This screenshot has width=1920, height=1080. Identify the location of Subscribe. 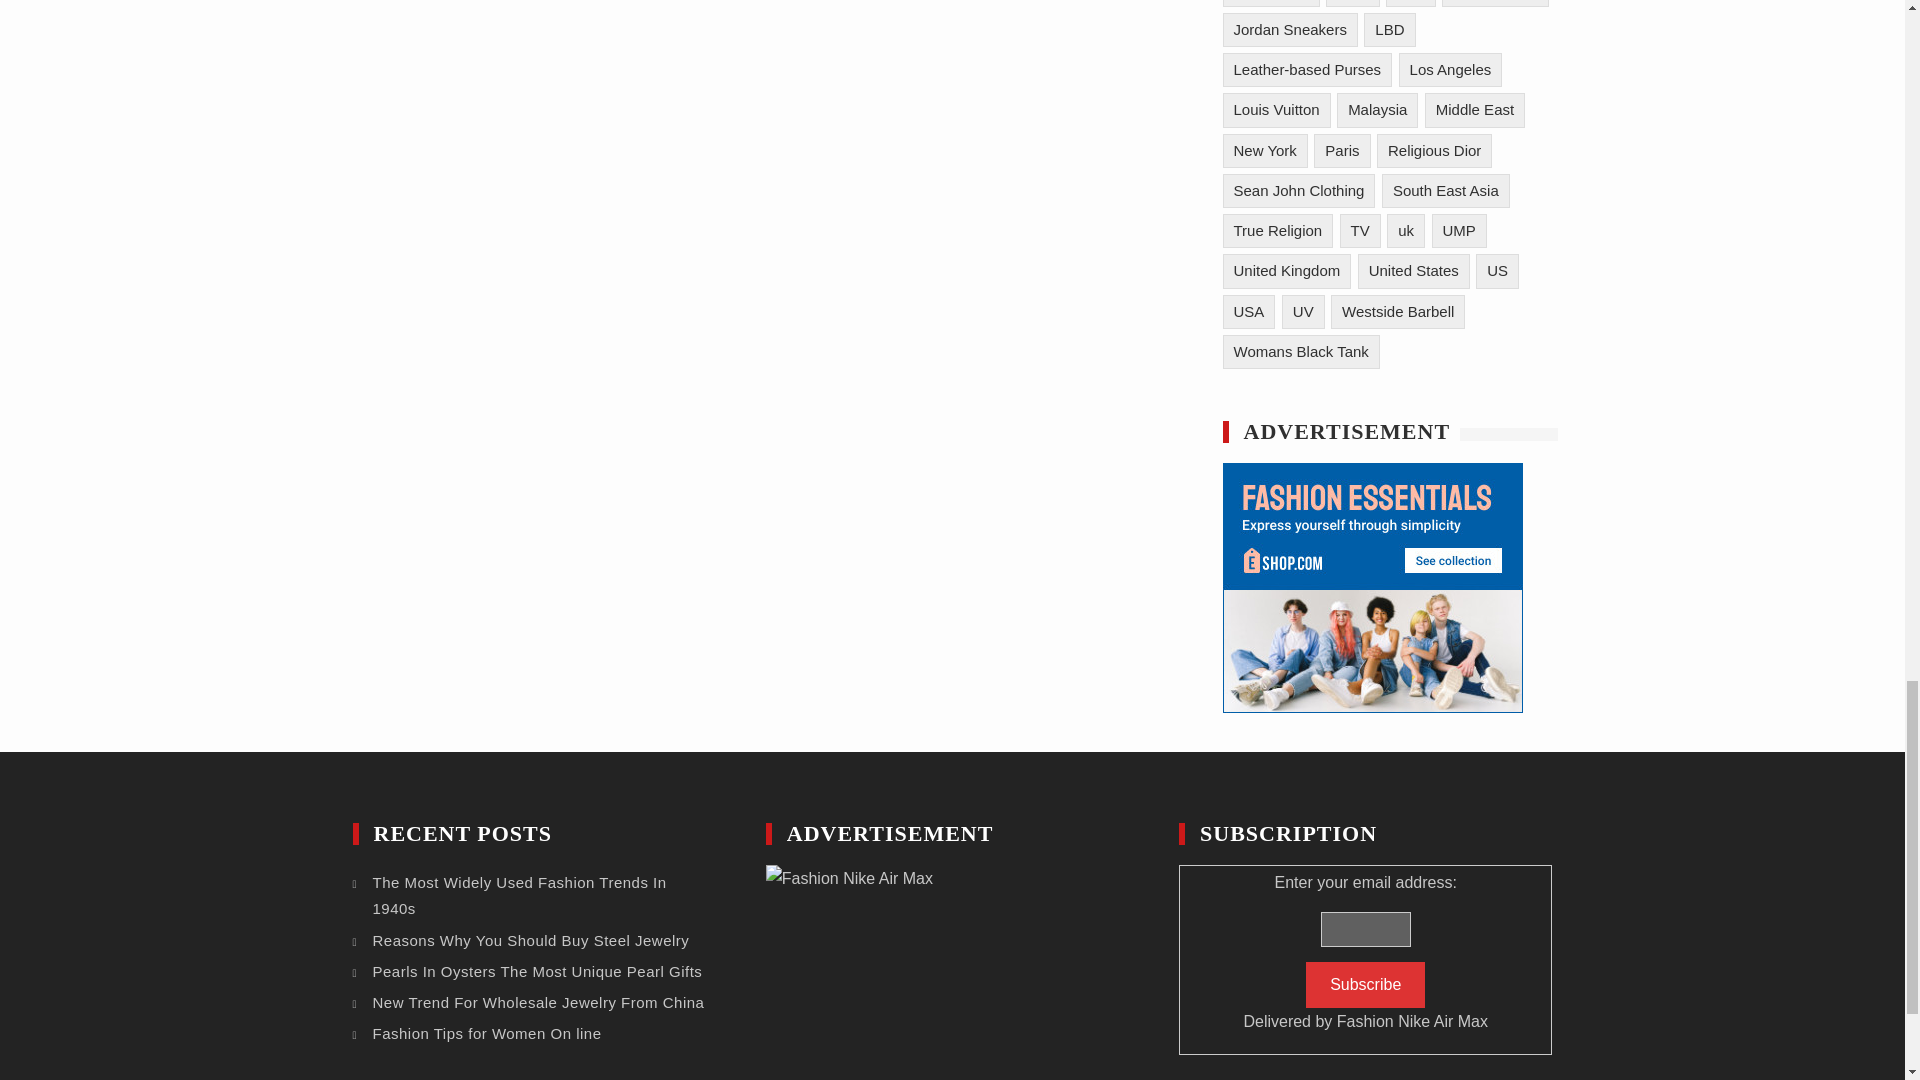
(1364, 984).